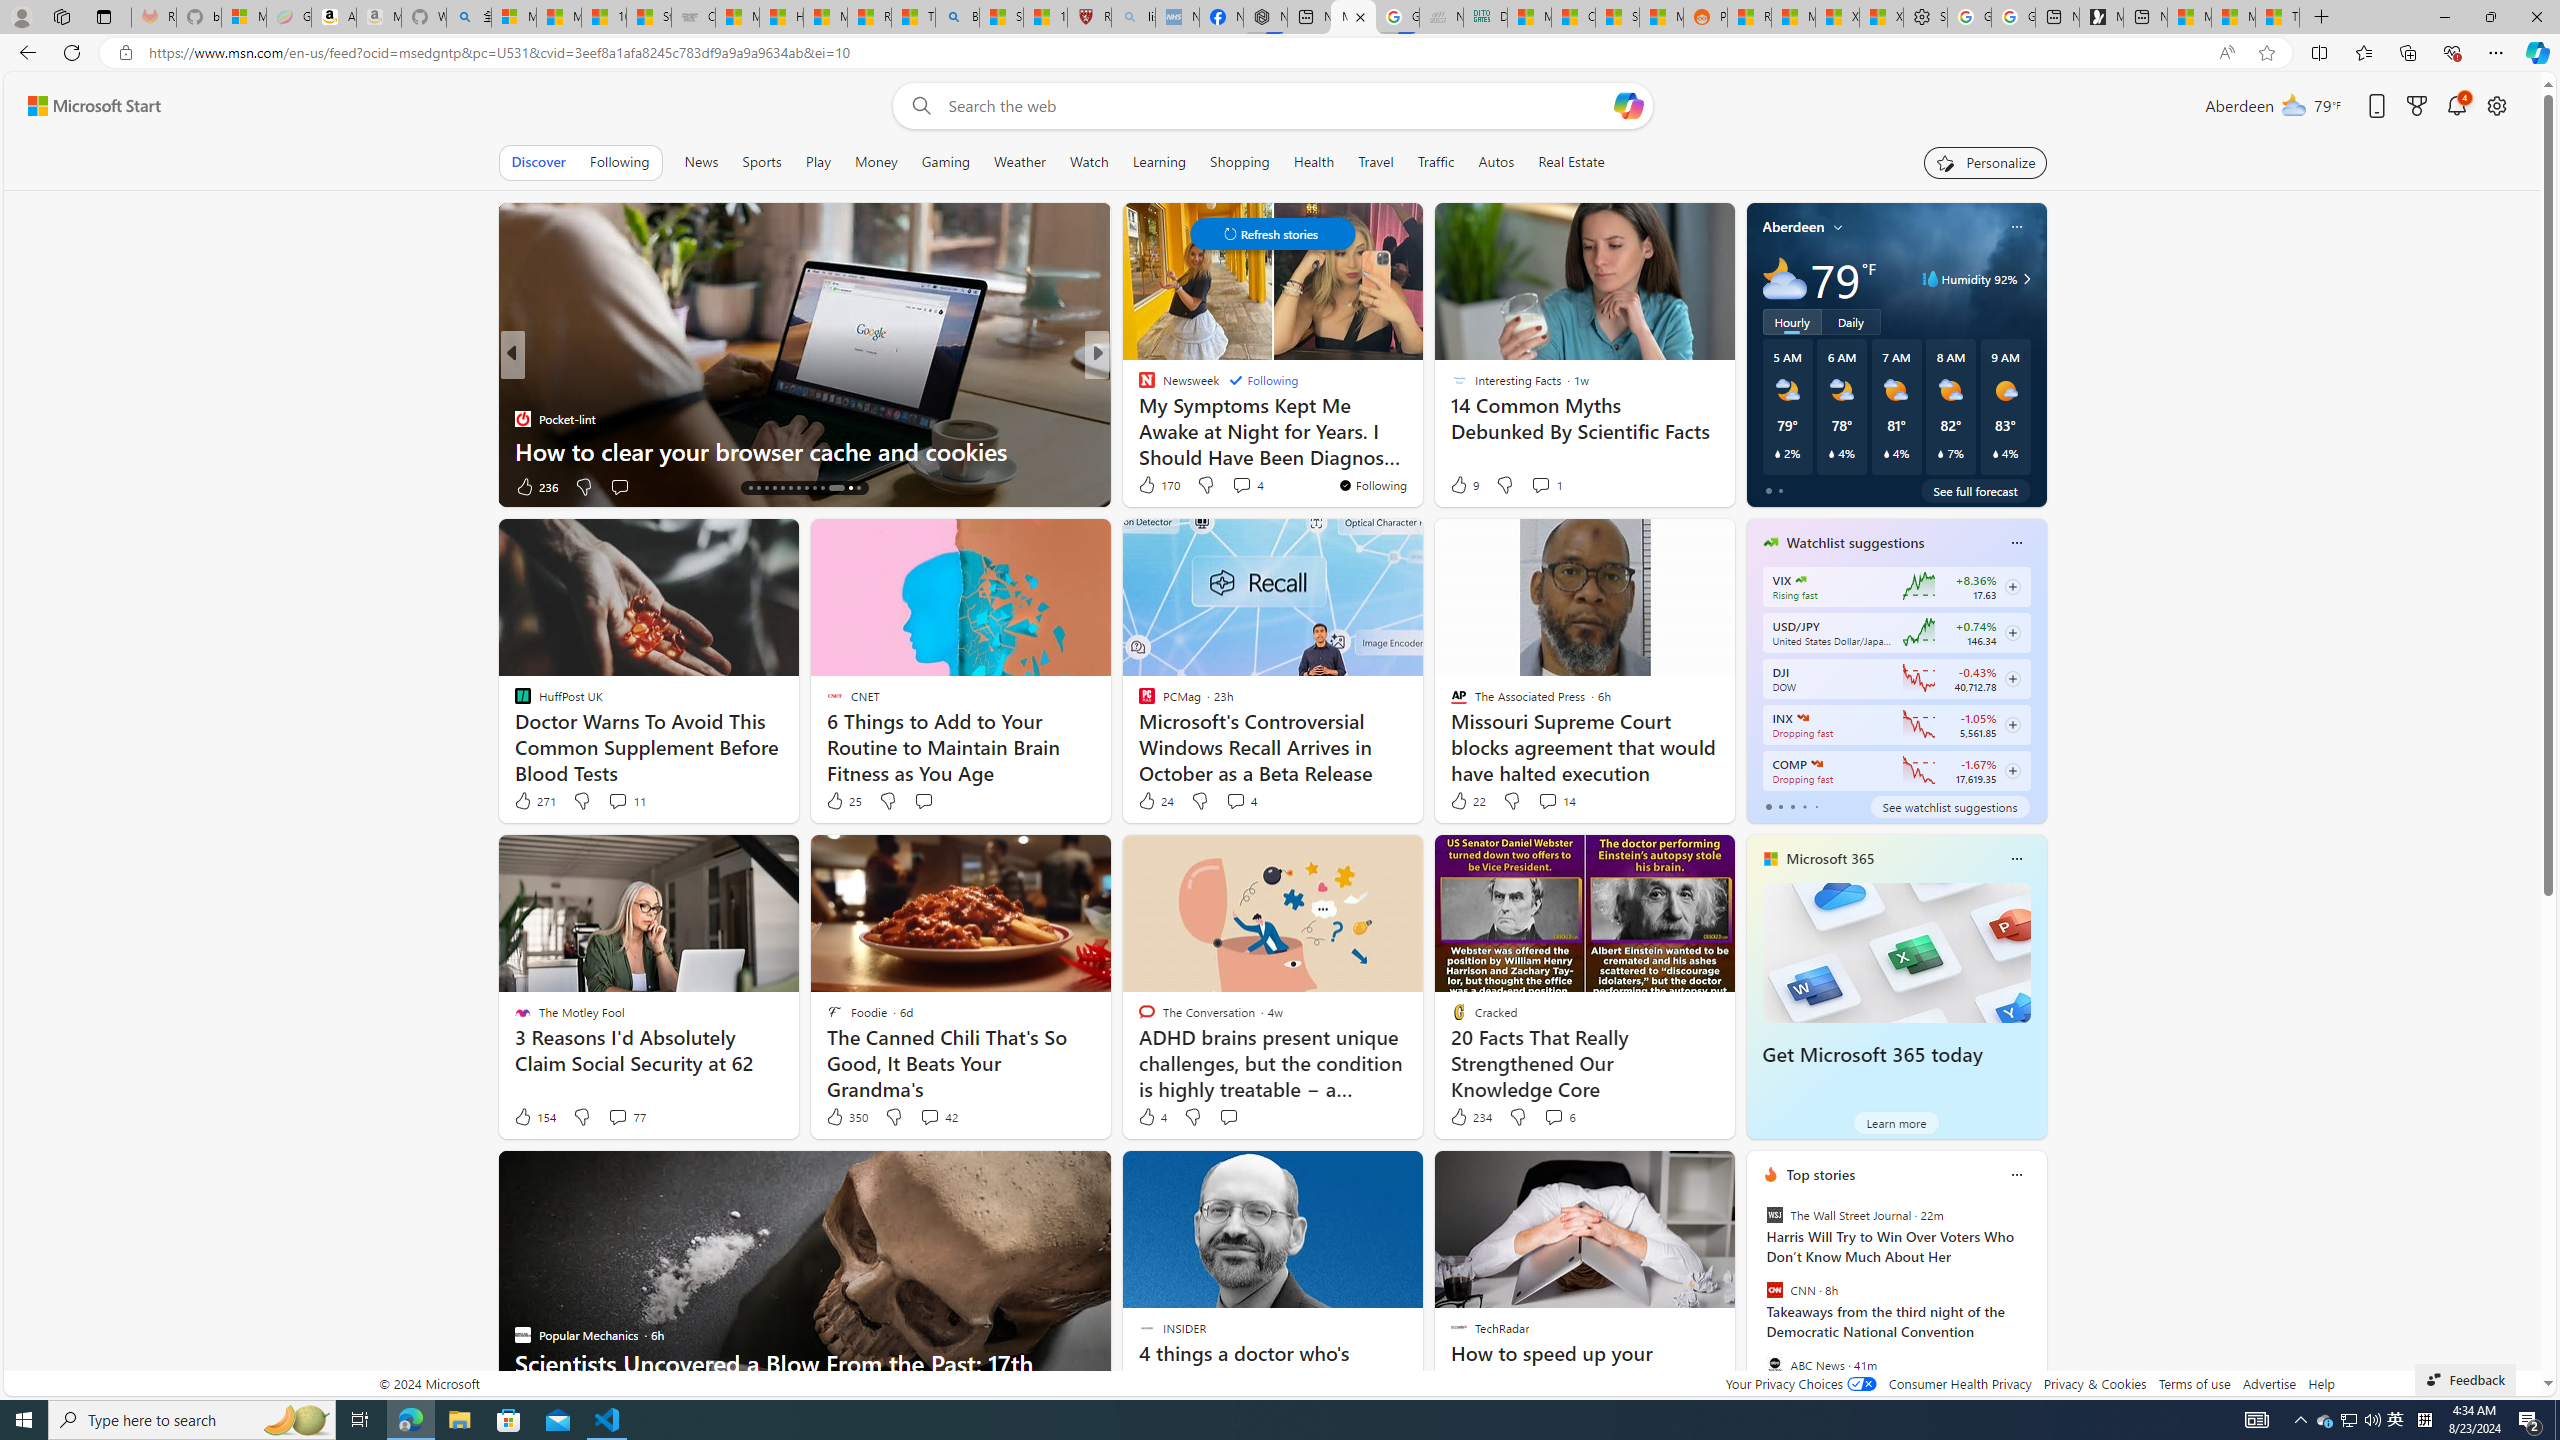 The height and width of the screenshot is (1440, 2560). I want to click on View comments 6 Comment, so click(1554, 1117).